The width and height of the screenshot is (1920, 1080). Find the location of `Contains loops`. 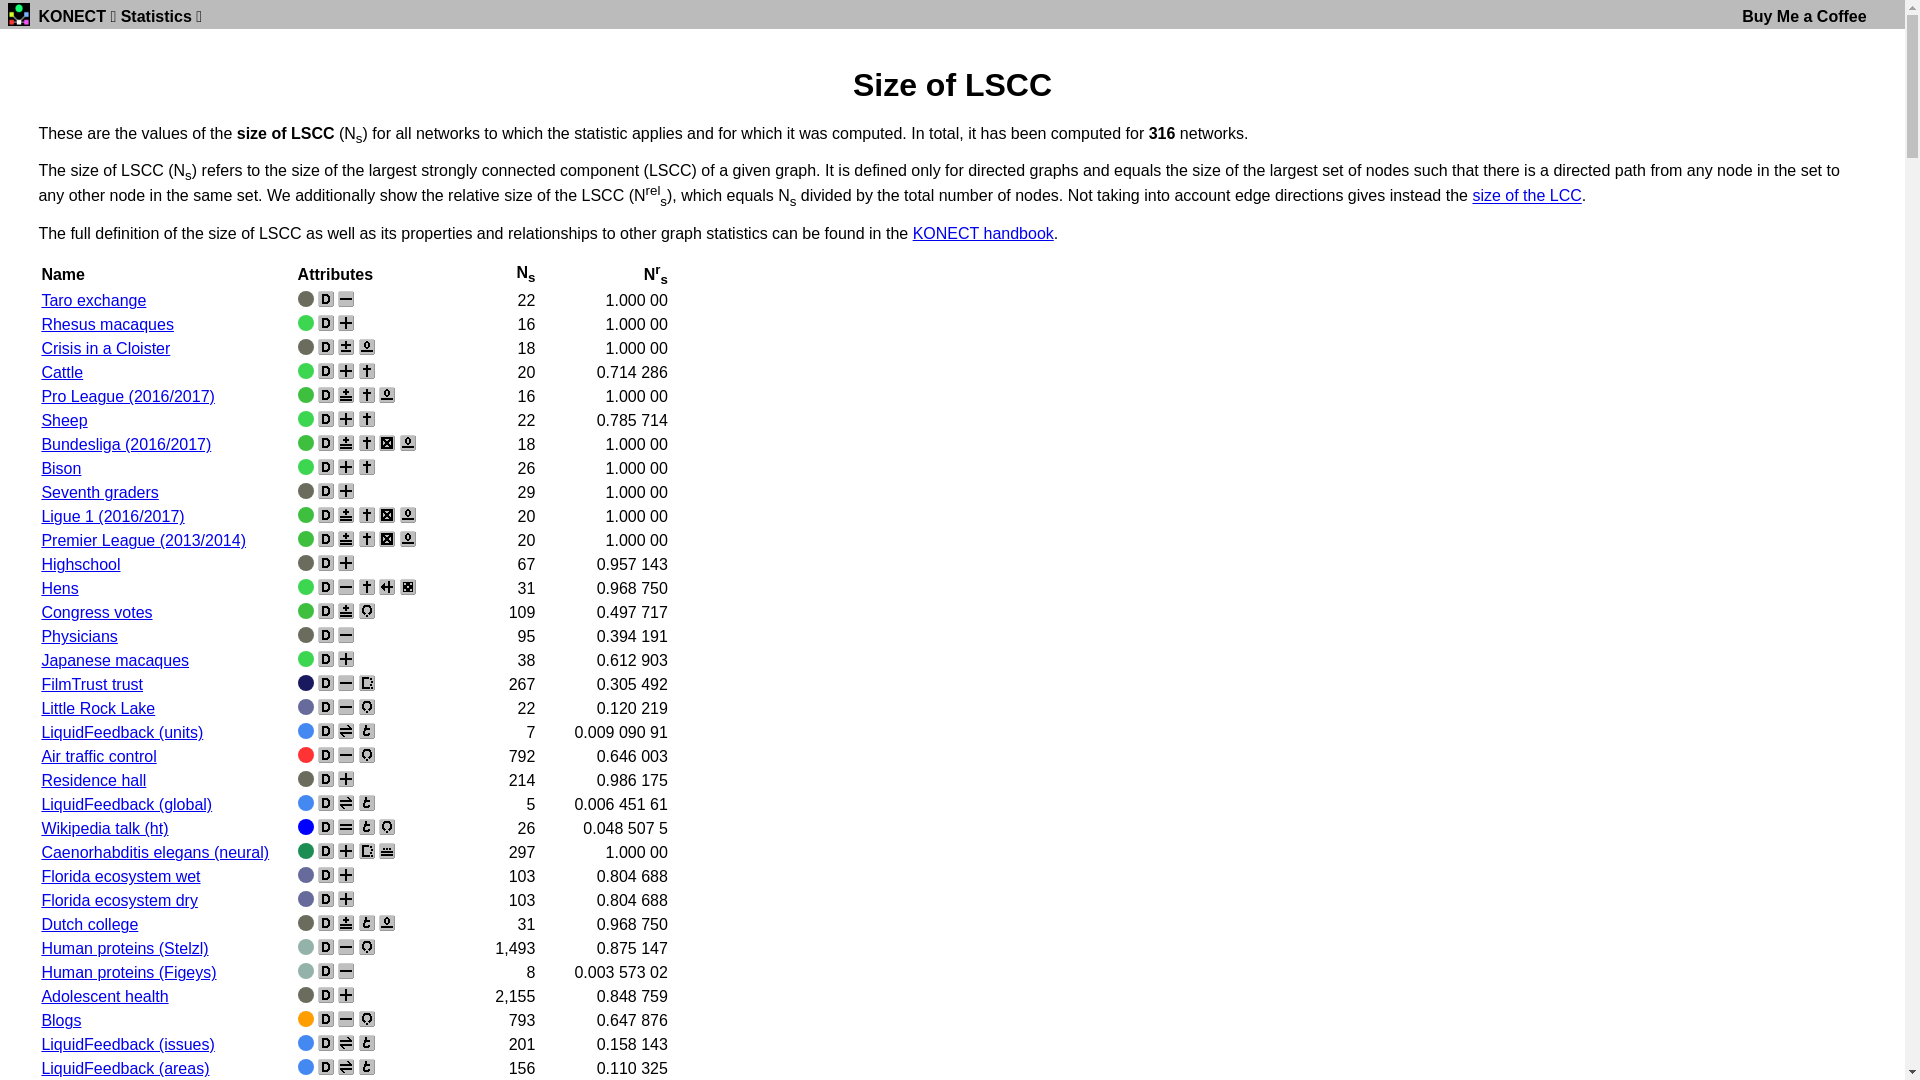

Contains loops is located at coordinates (367, 707).